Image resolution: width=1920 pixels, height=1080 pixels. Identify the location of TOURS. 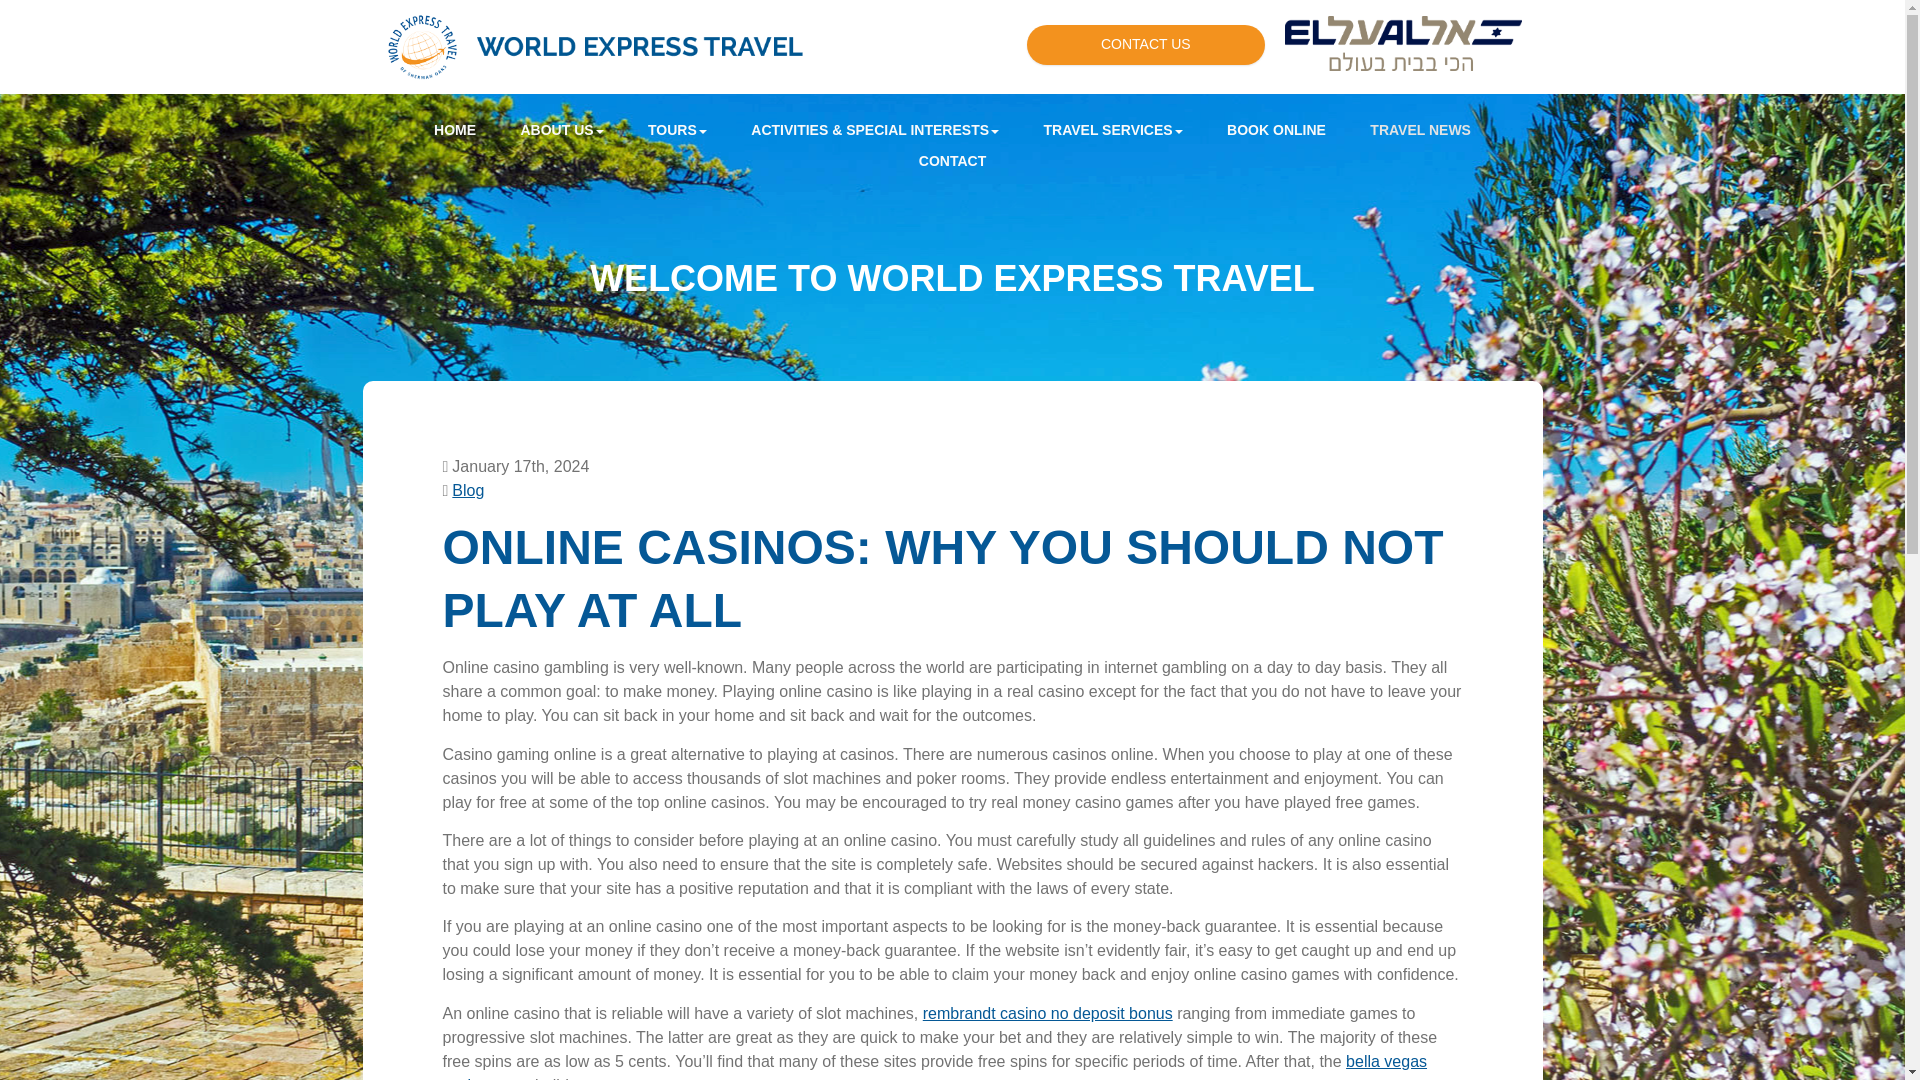
(677, 130).